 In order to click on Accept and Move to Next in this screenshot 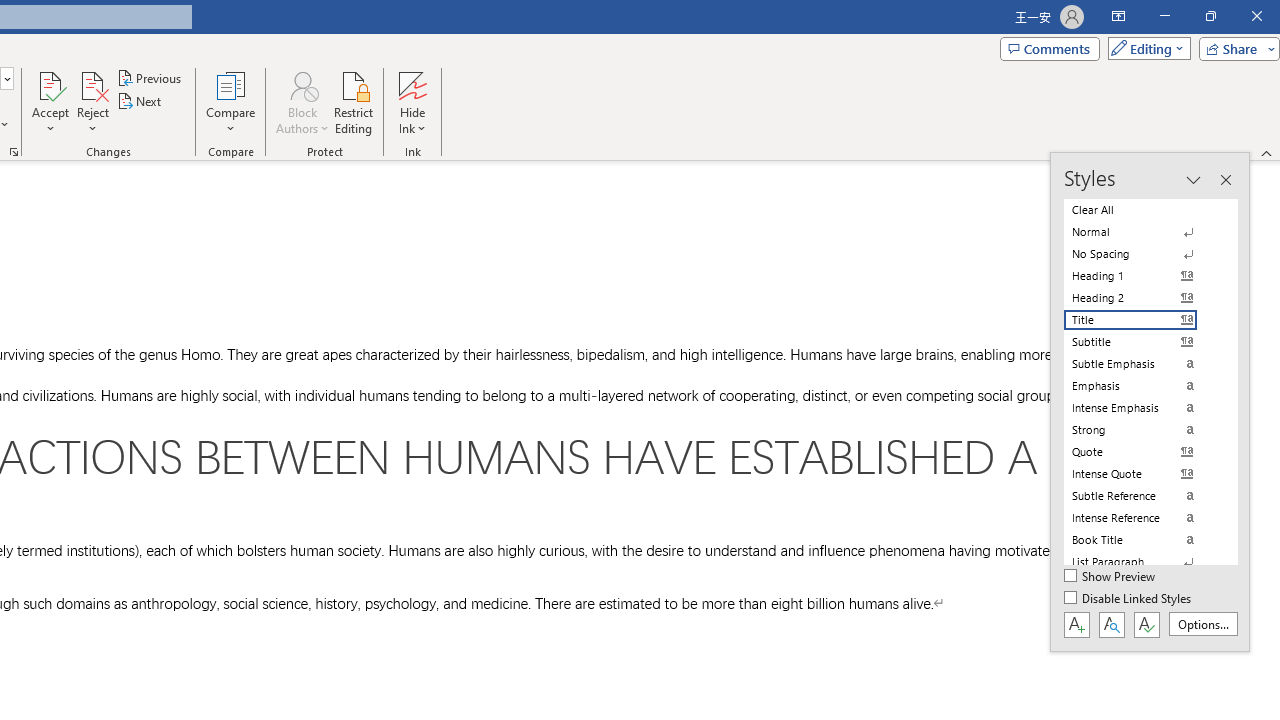, I will do `click(50, 84)`.